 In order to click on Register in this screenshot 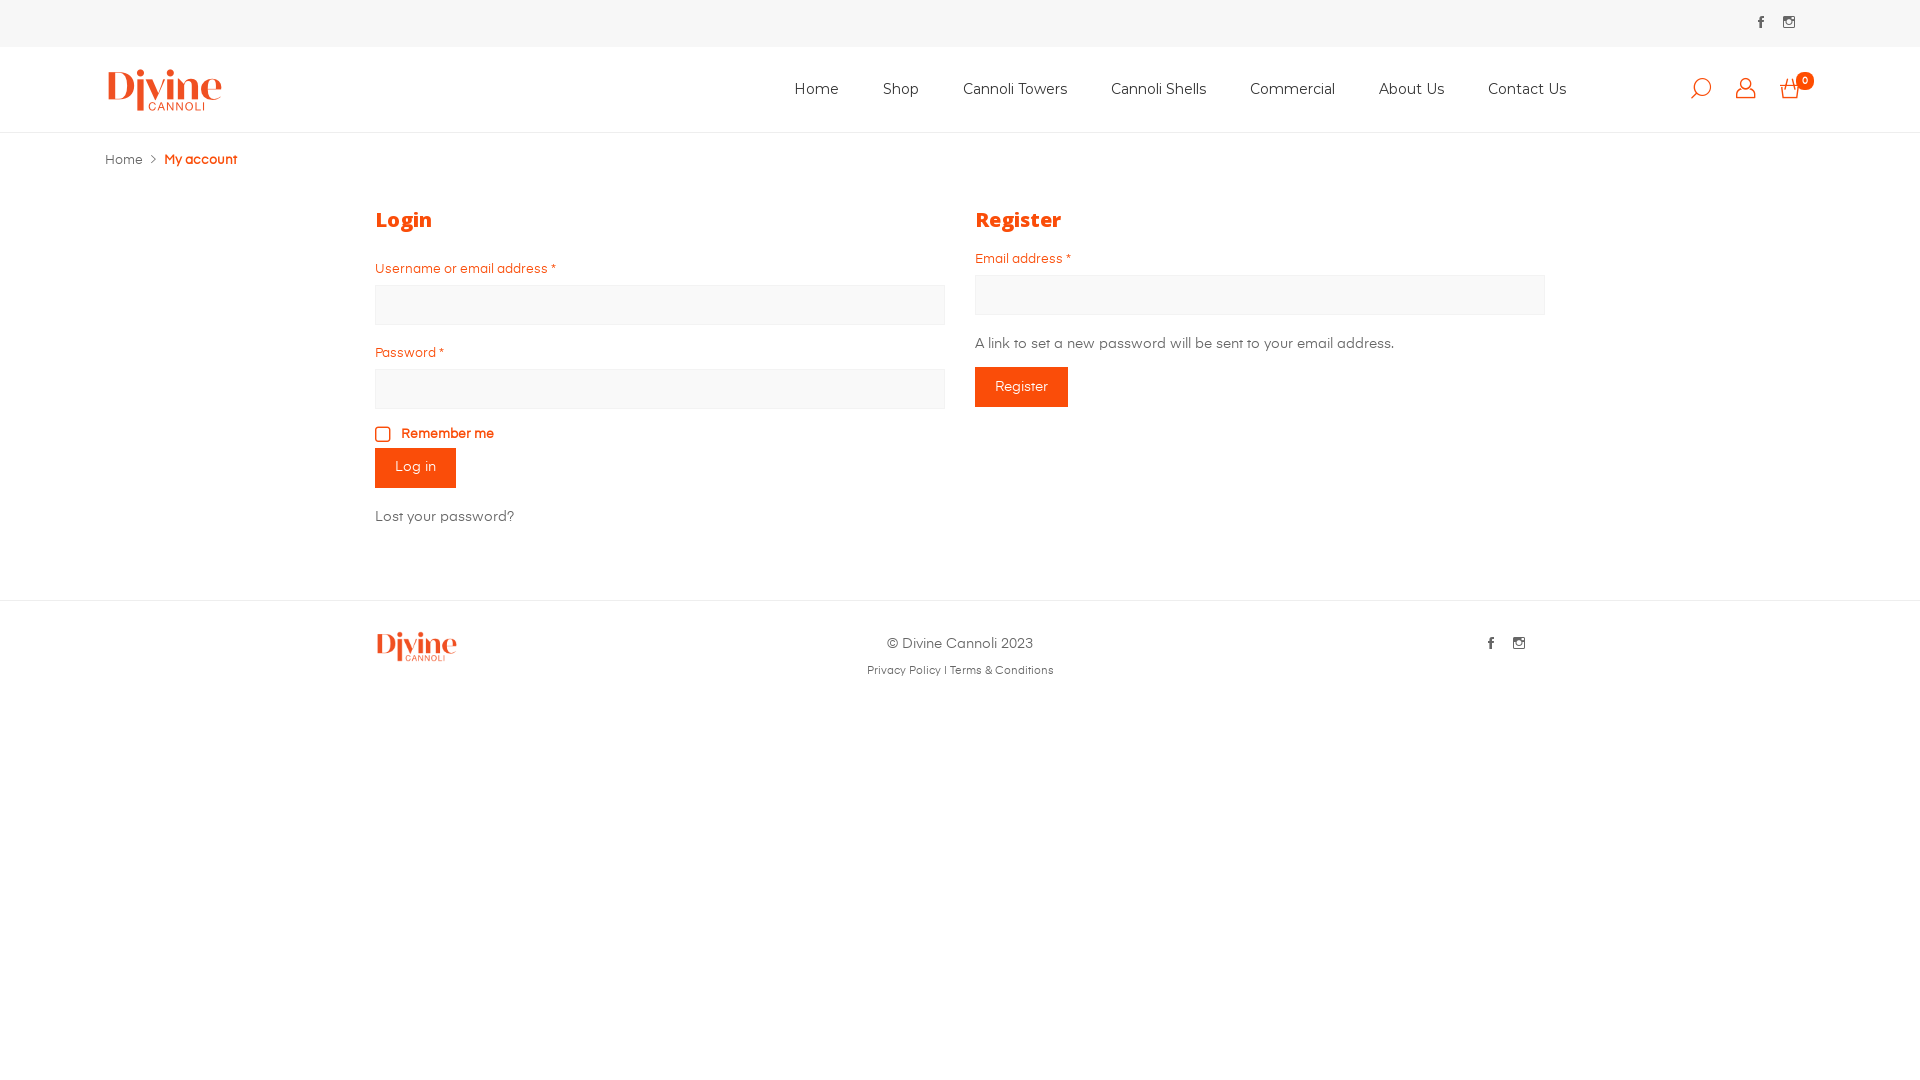, I will do `click(1022, 387)`.